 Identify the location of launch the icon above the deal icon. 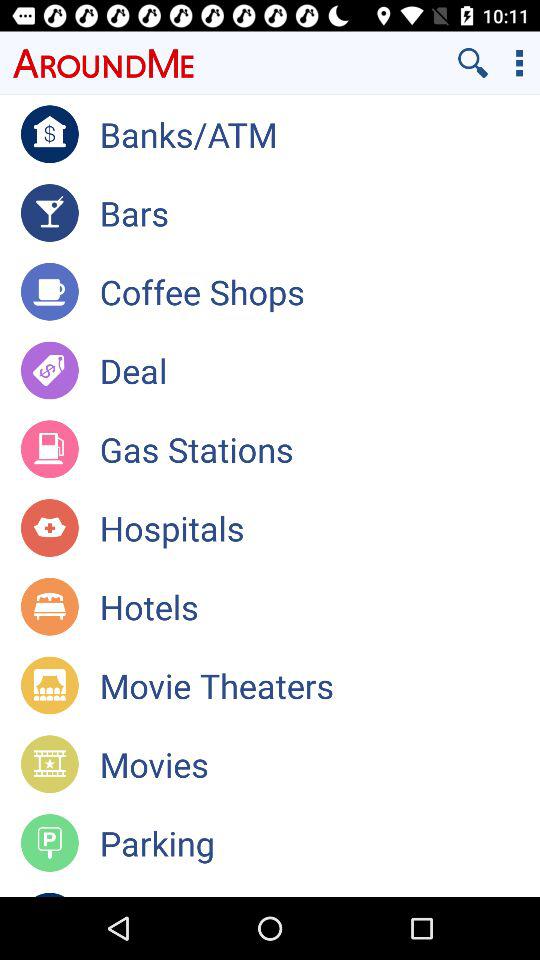
(320, 291).